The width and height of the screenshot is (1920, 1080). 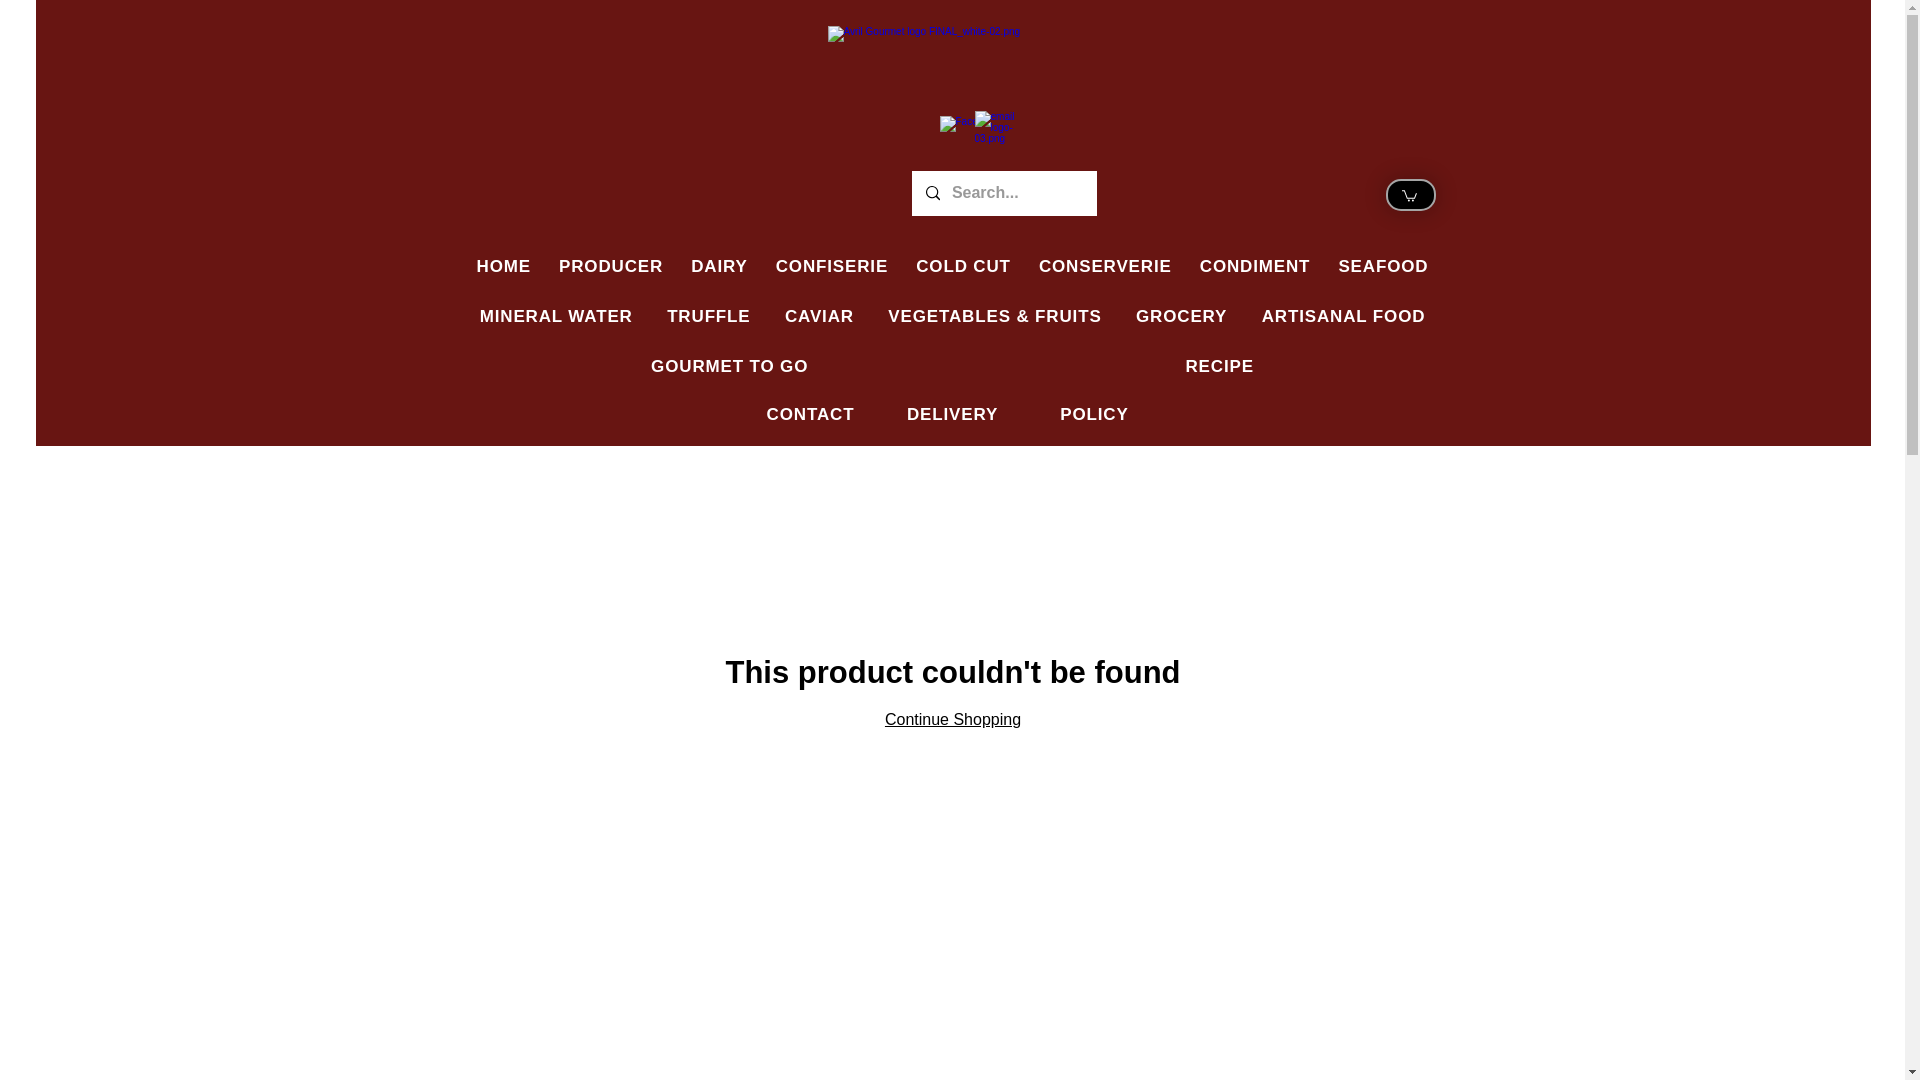 I want to click on SEAFOOD, so click(x=1382, y=267).